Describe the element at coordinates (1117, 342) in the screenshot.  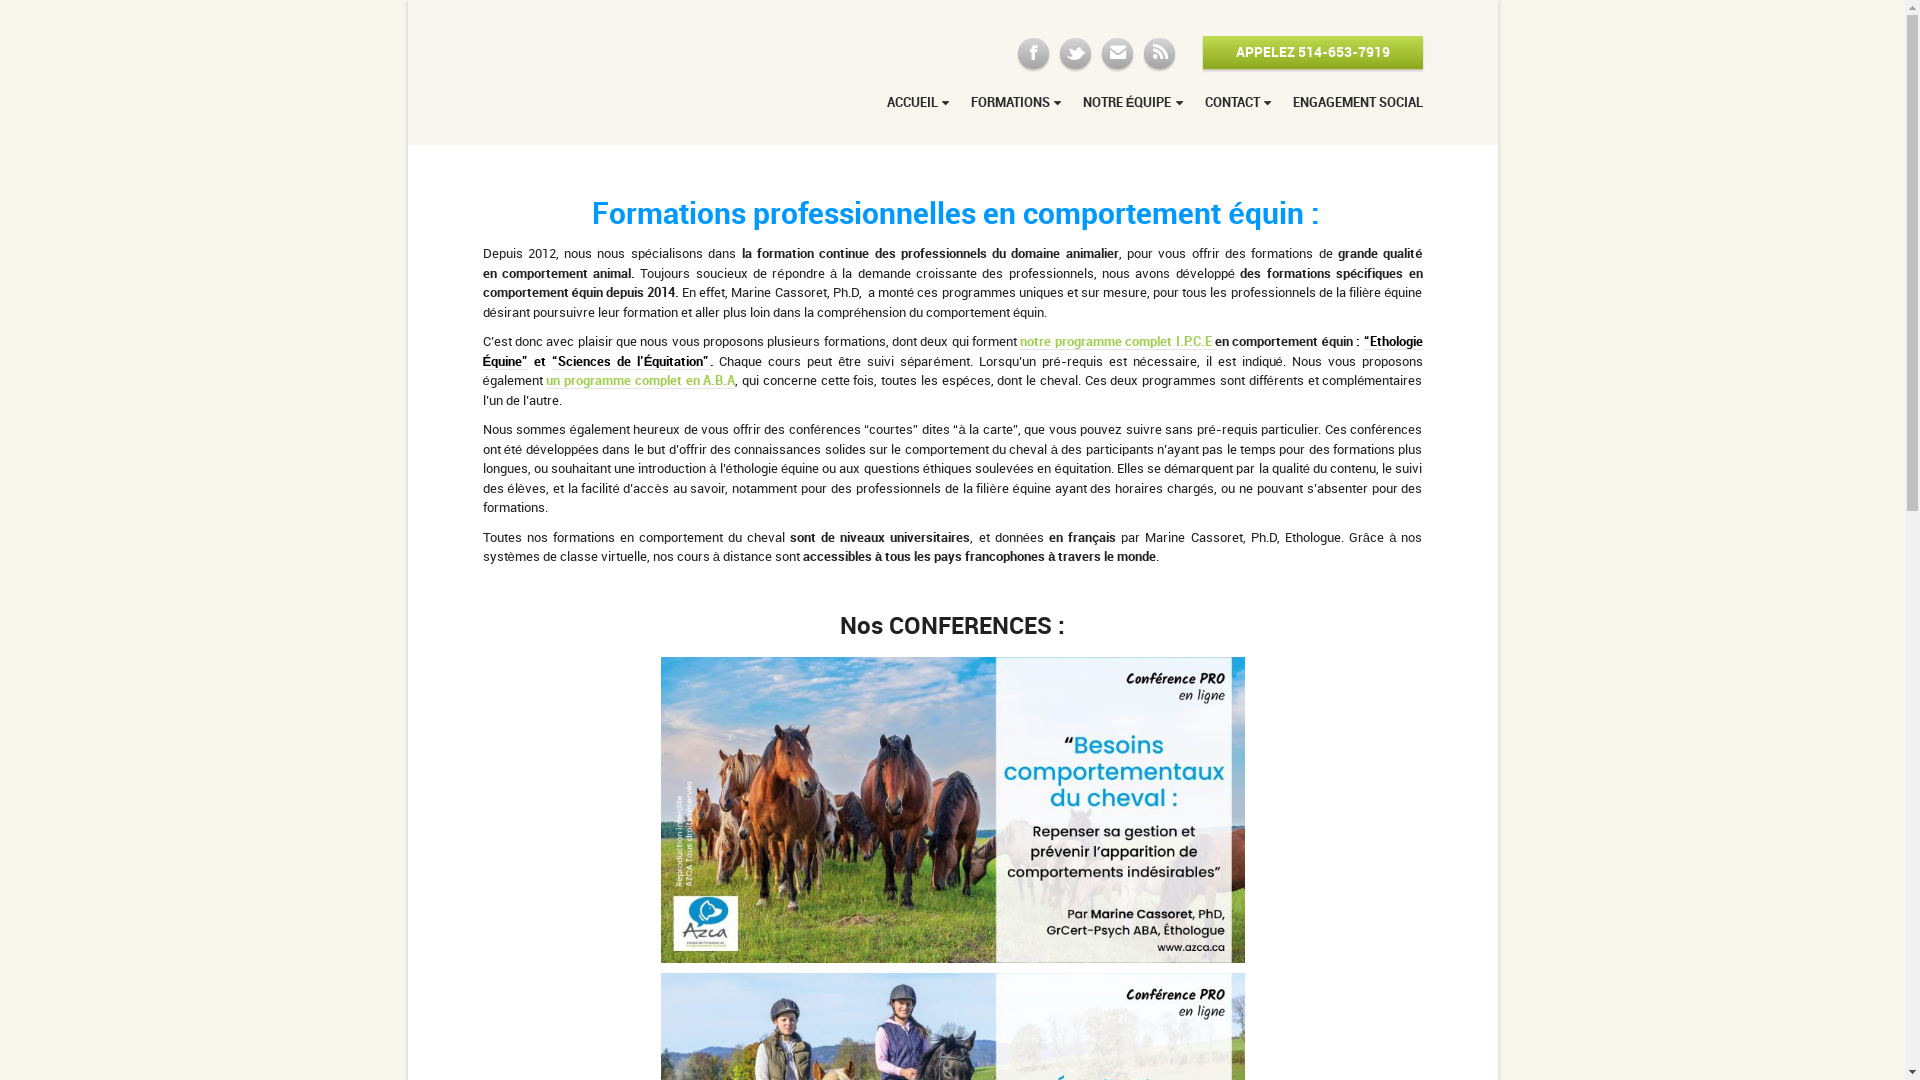
I see `notre programme complet I.P.C.E` at that location.